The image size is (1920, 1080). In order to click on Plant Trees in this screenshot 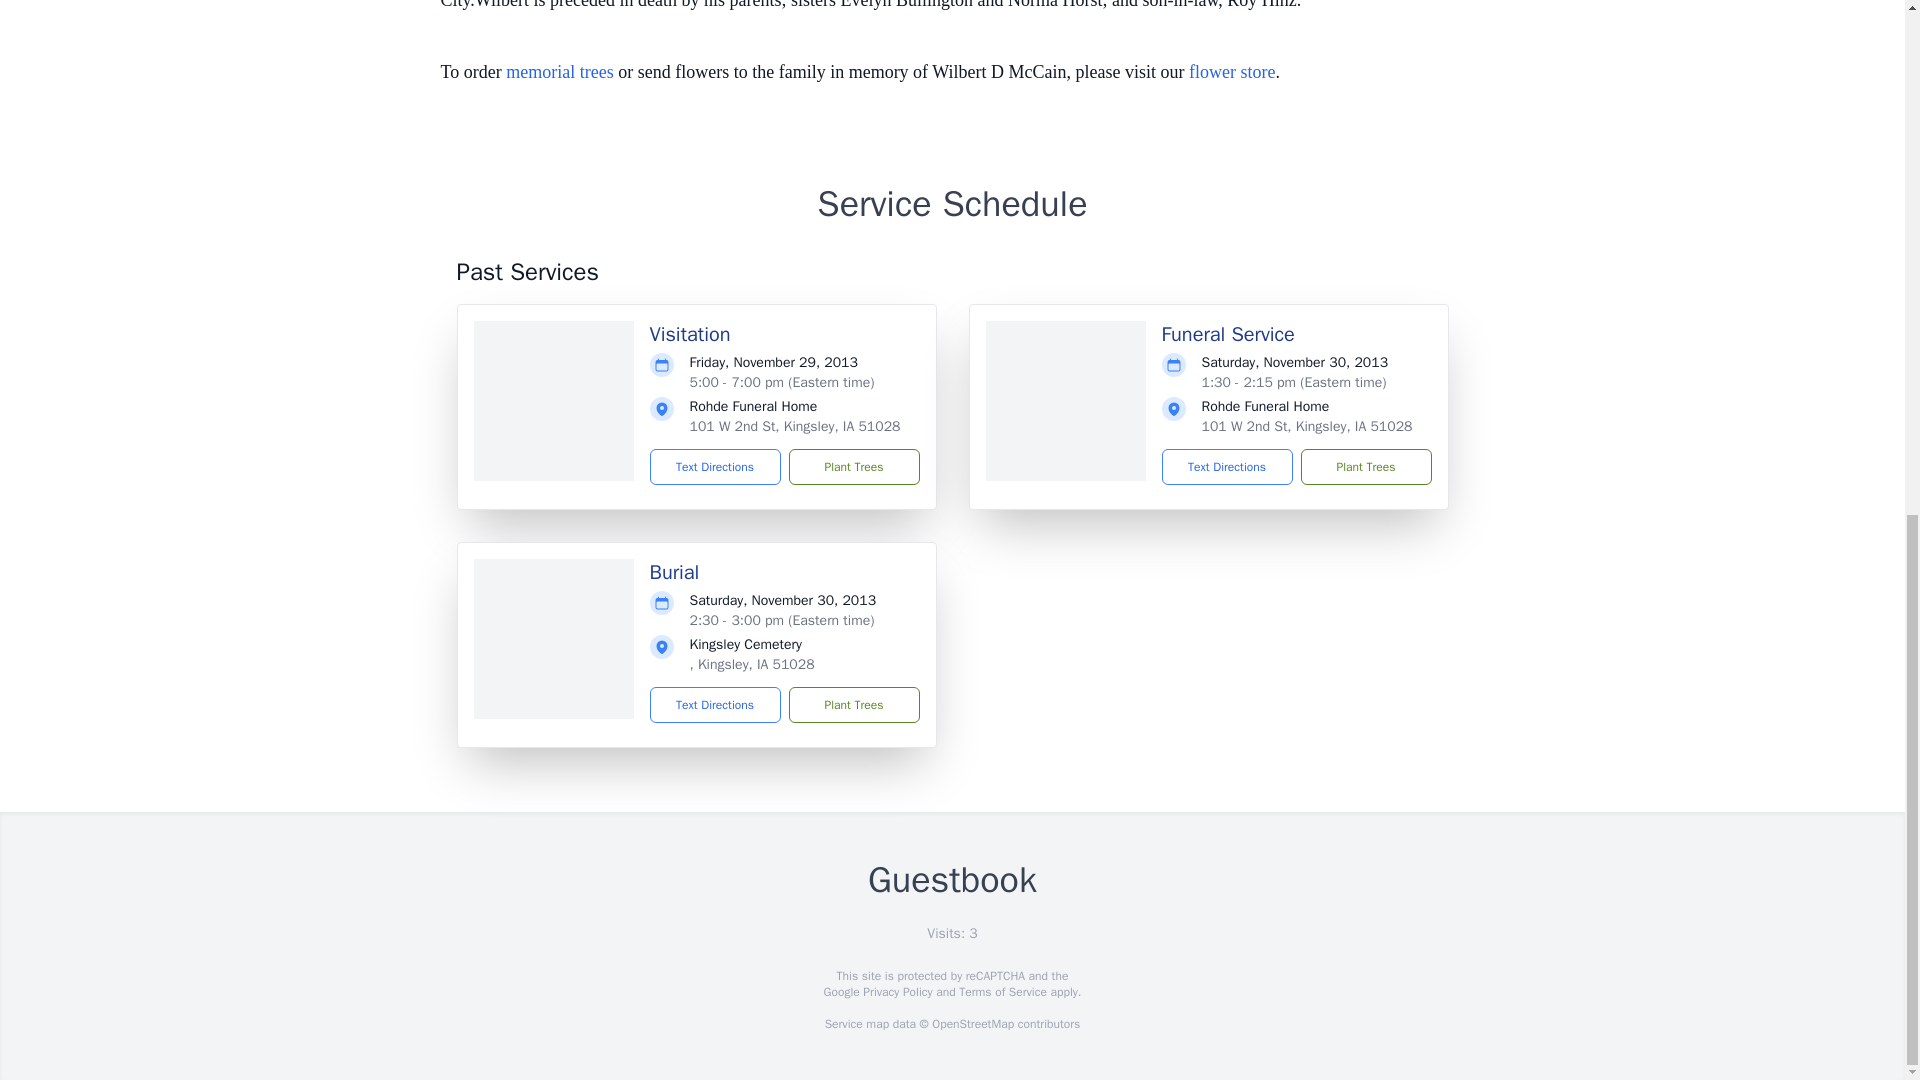, I will do `click(1364, 466)`.